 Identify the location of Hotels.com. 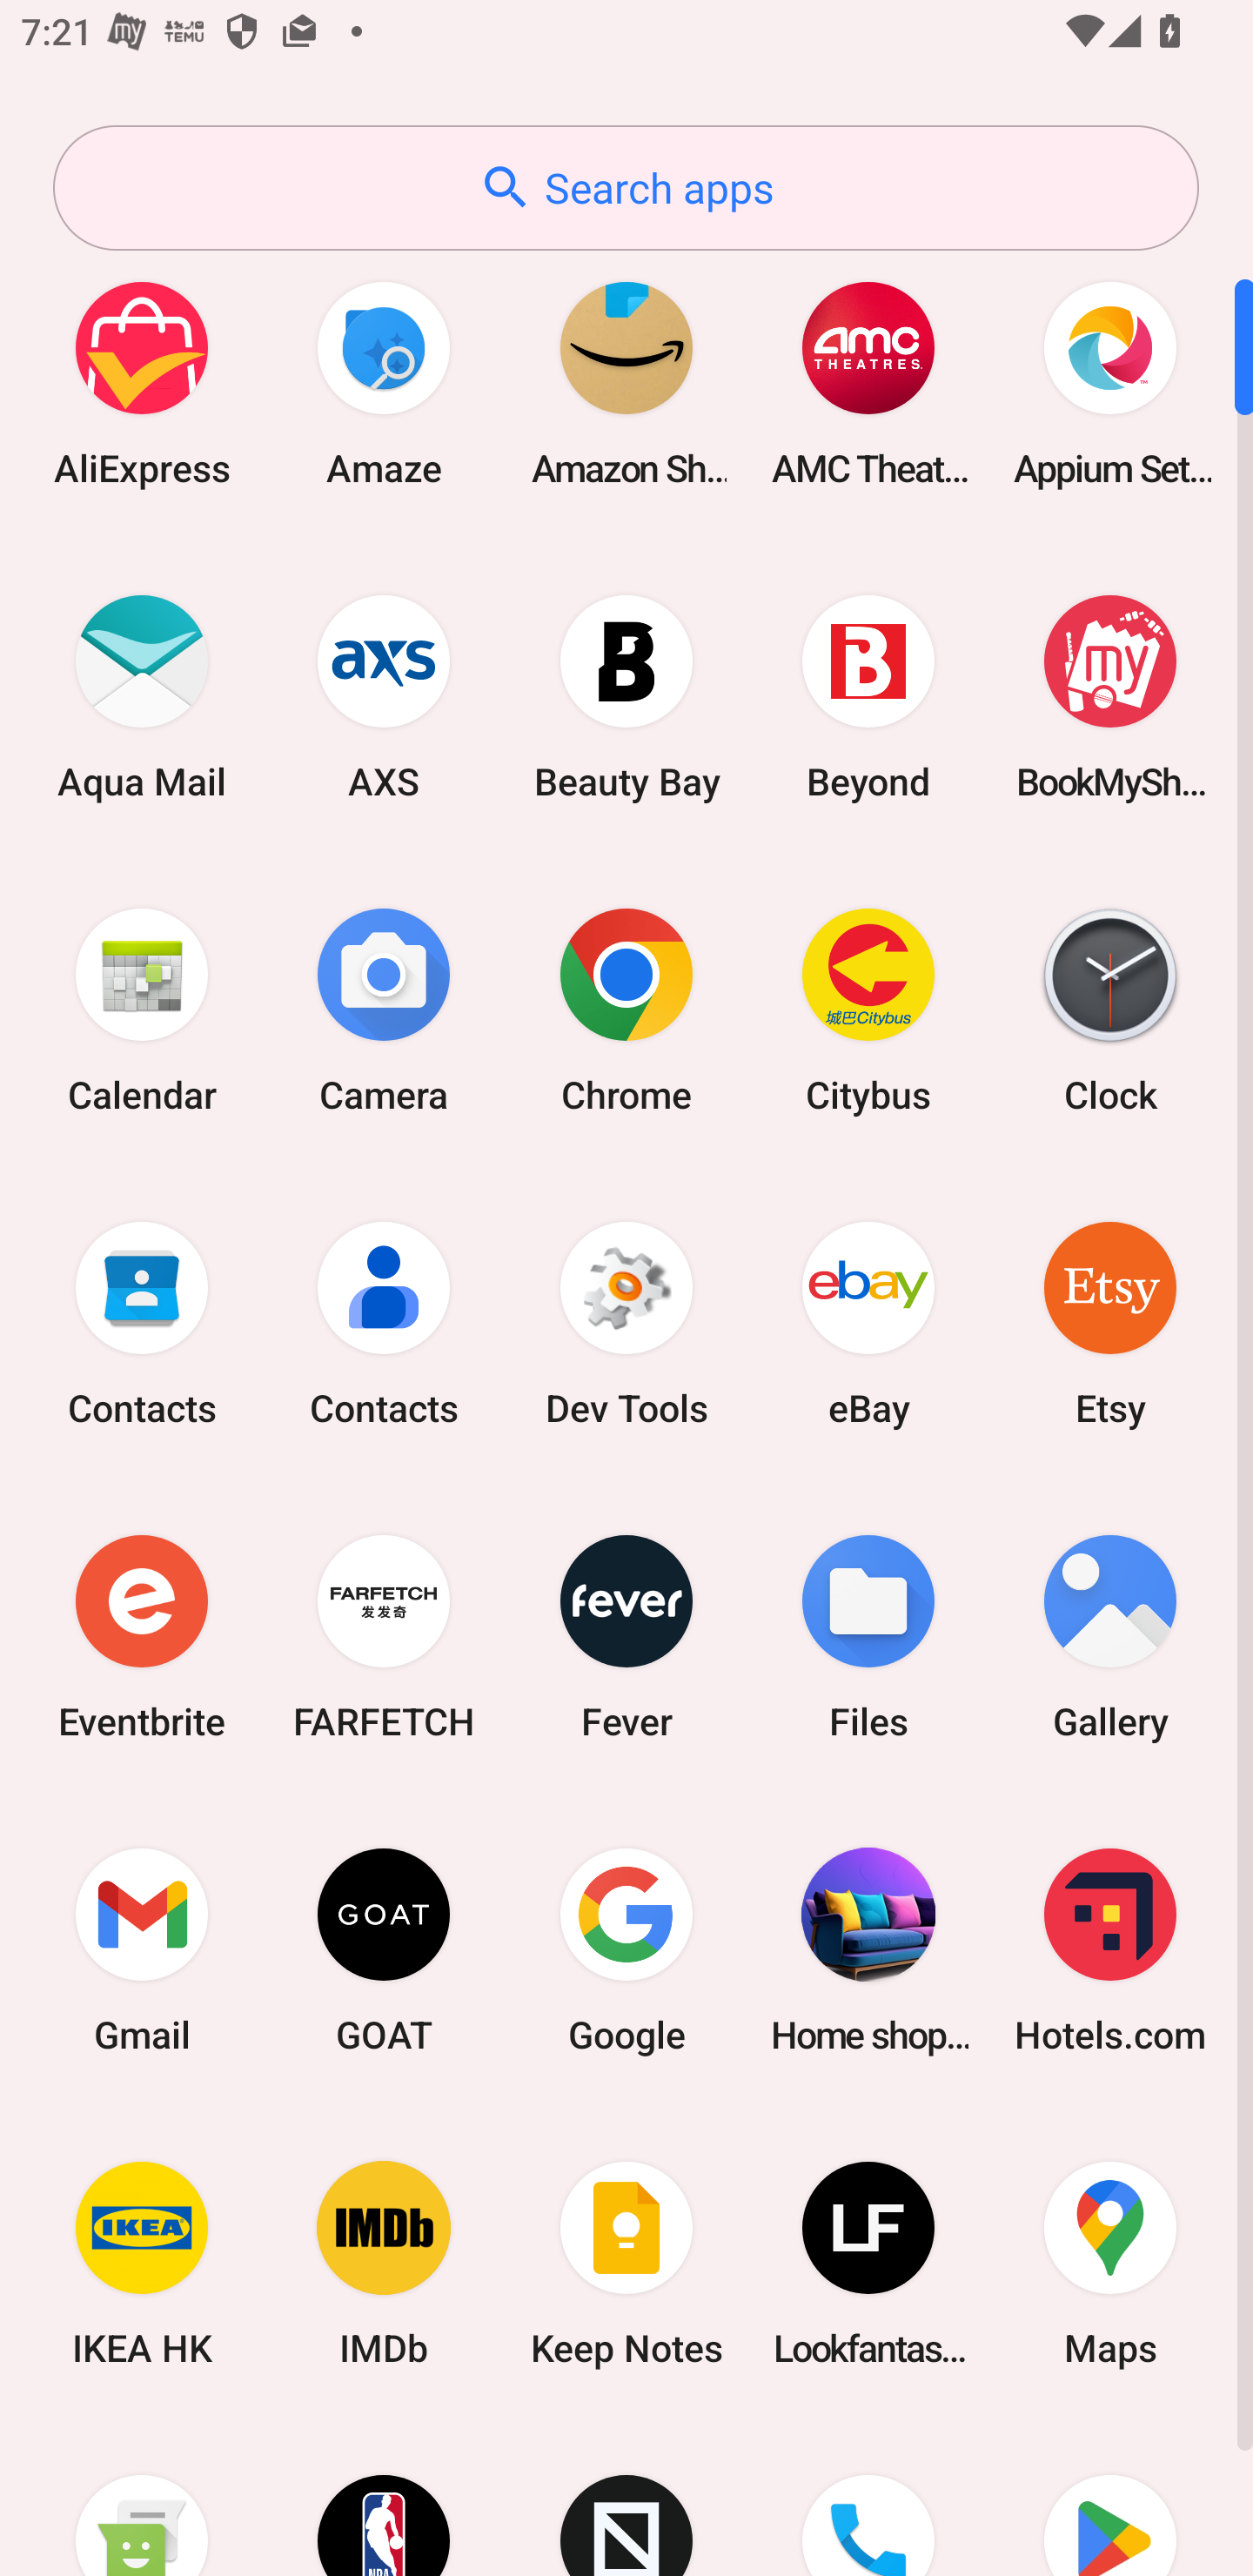
(1110, 1949).